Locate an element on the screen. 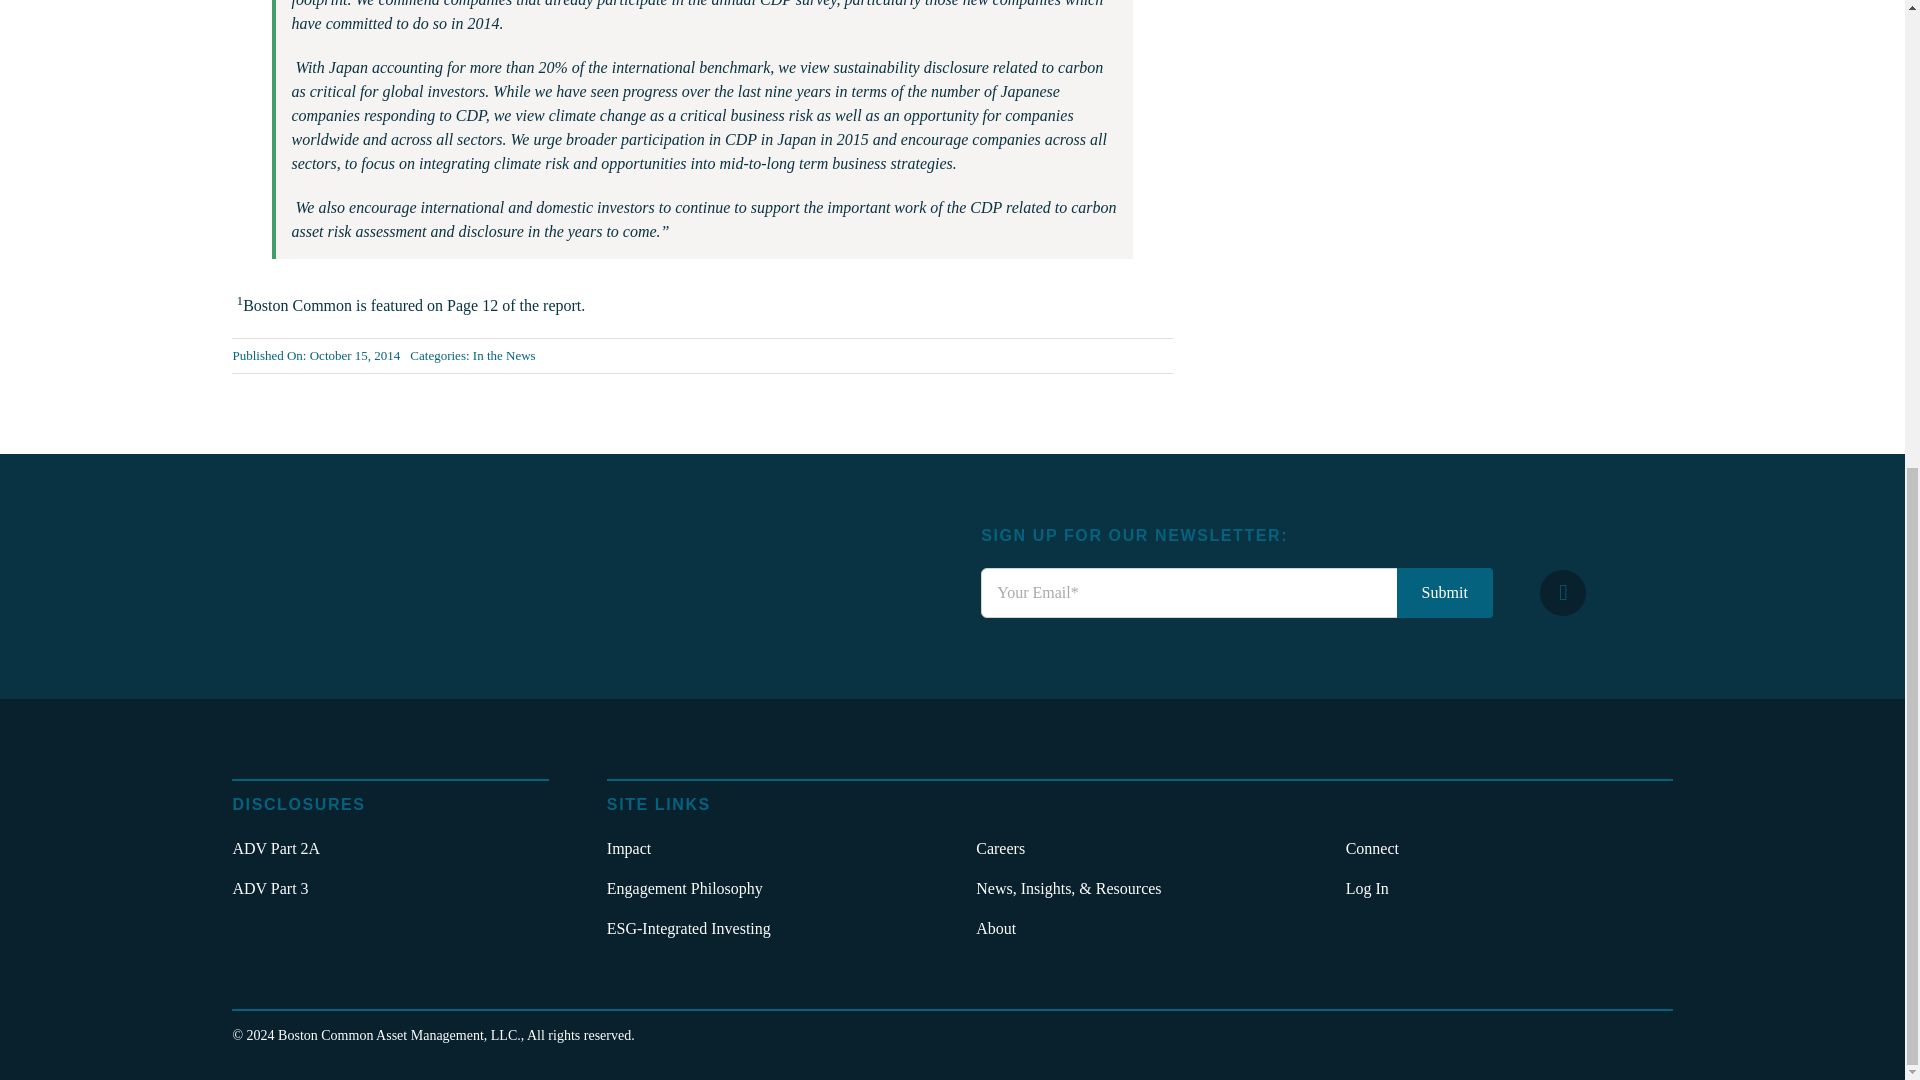  Engagement Philosophy is located at coordinates (770, 889).